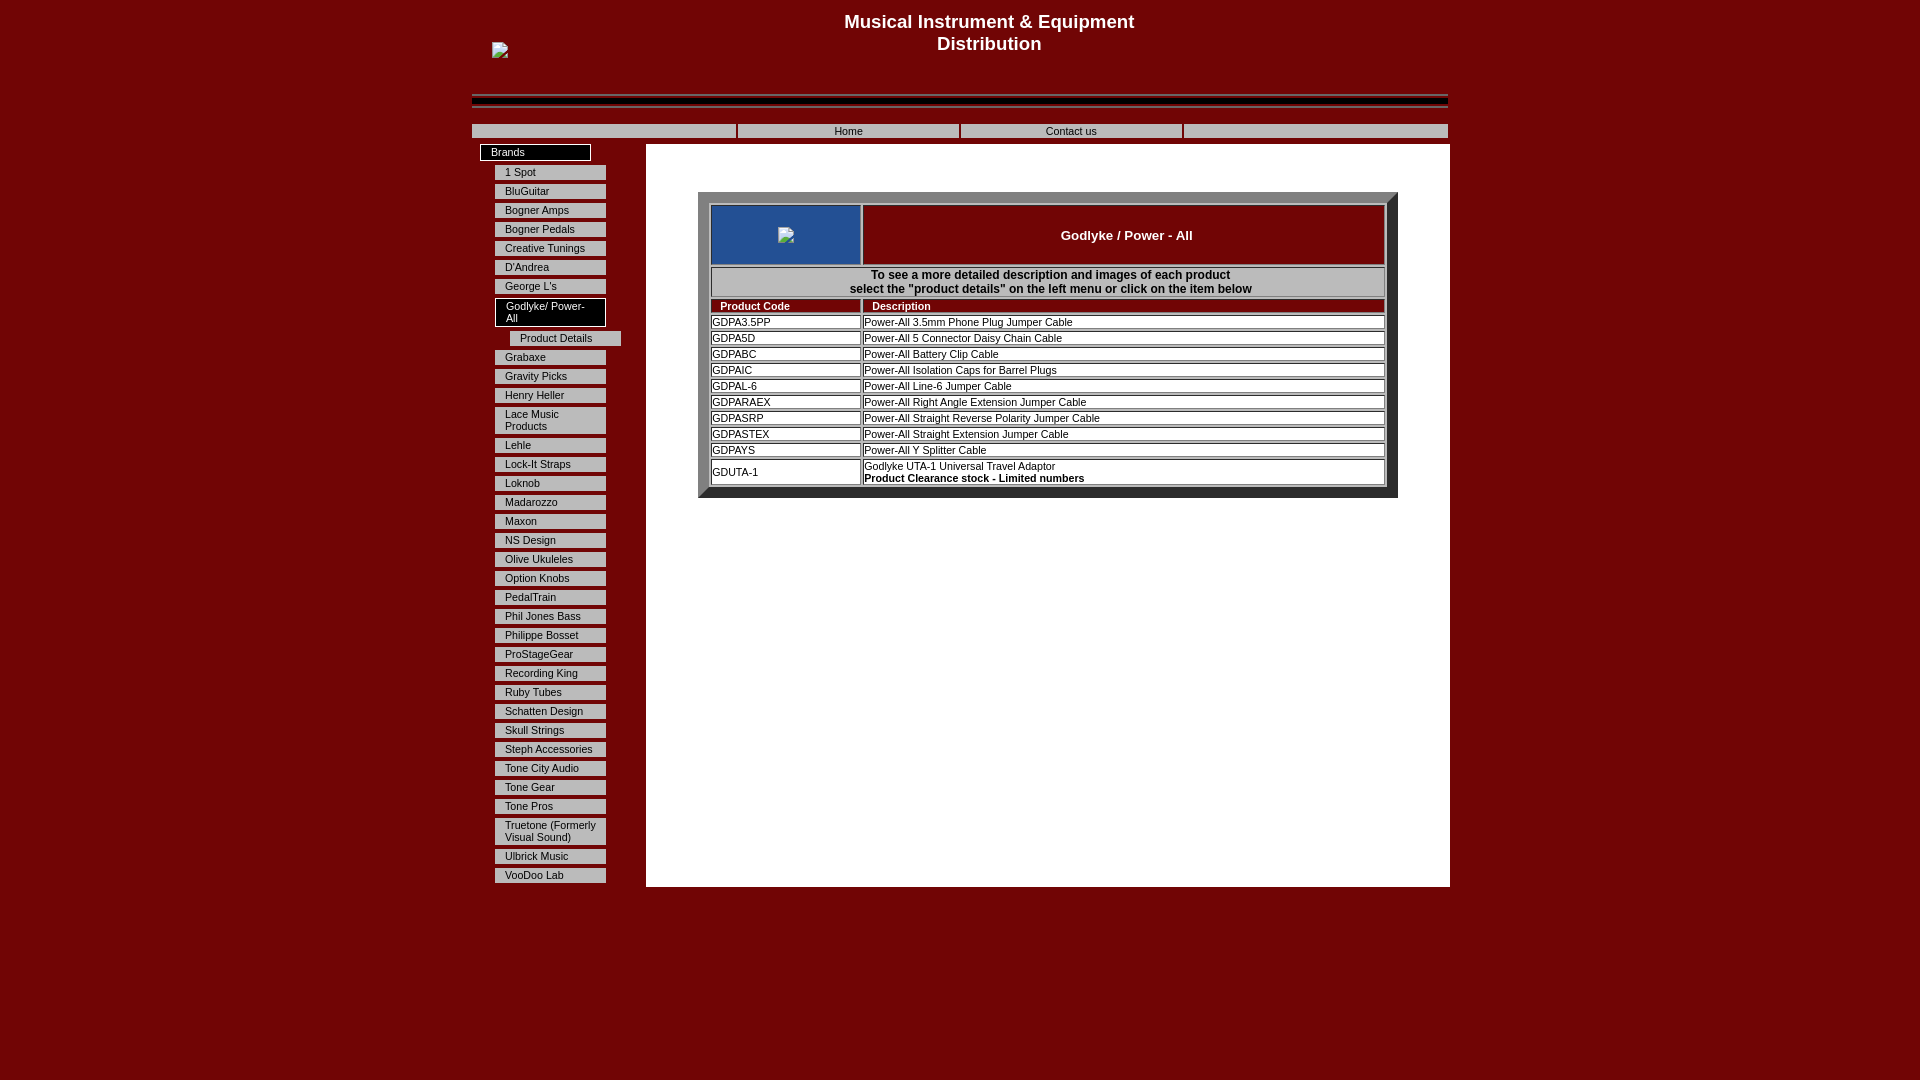  Describe the element at coordinates (550, 856) in the screenshot. I see `Ulbrick Music` at that location.